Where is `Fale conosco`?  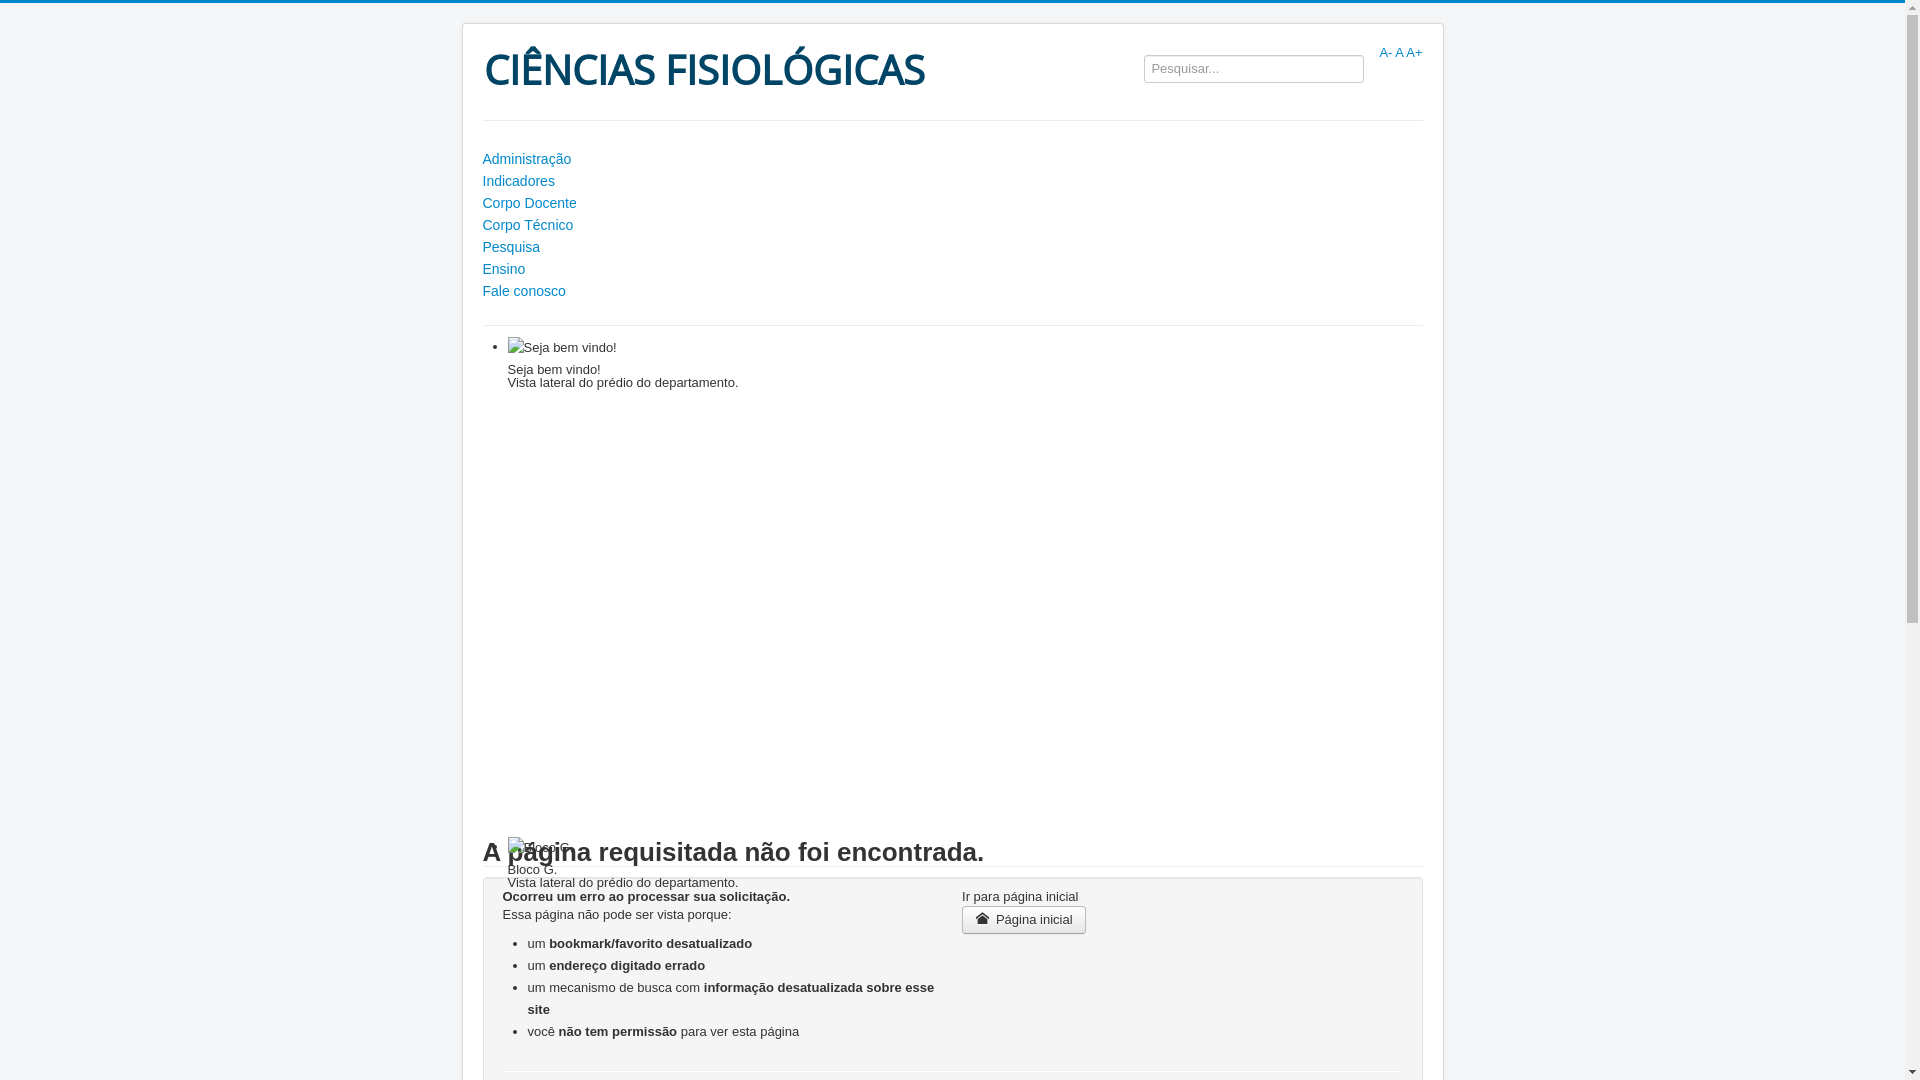 Fale conosco is located at coordinates (952, 291).